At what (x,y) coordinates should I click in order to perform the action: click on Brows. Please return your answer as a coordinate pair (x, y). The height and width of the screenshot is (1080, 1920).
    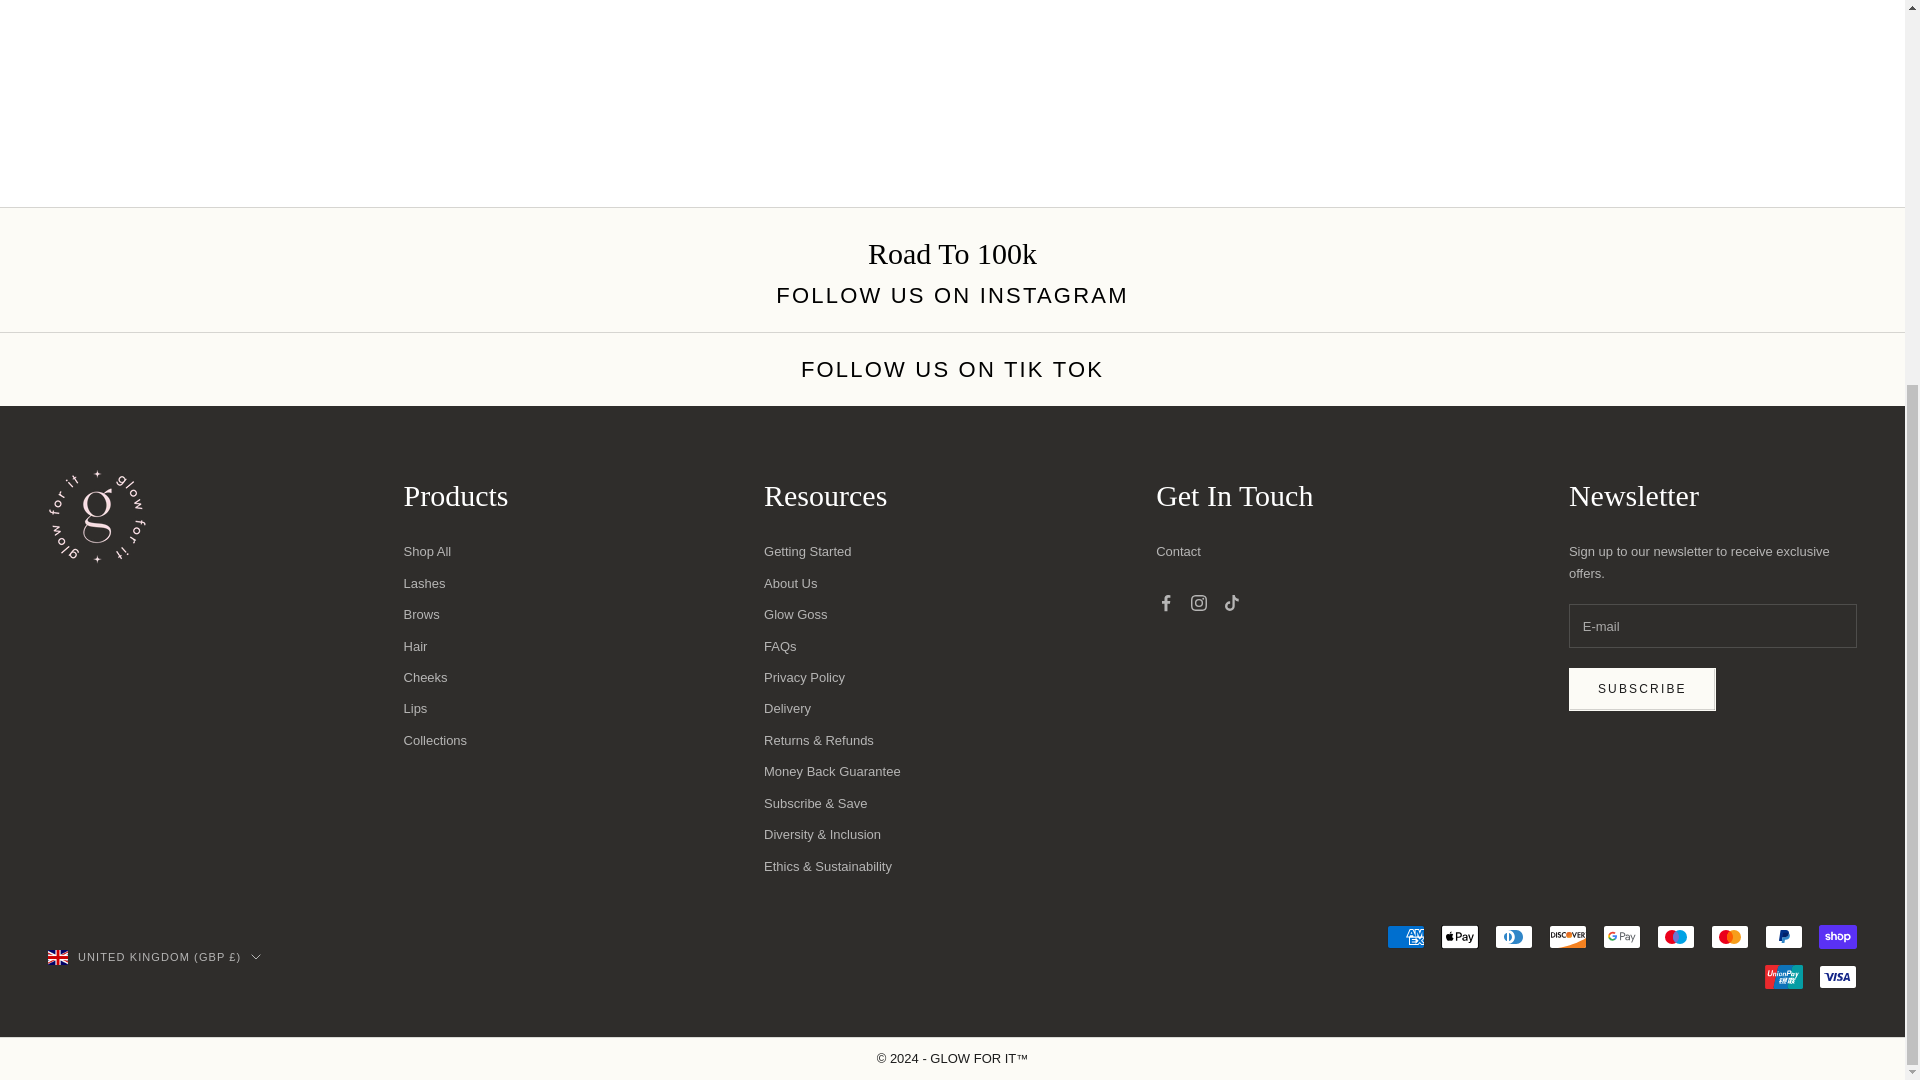
    Looking at the image, I should click on (421, 614).